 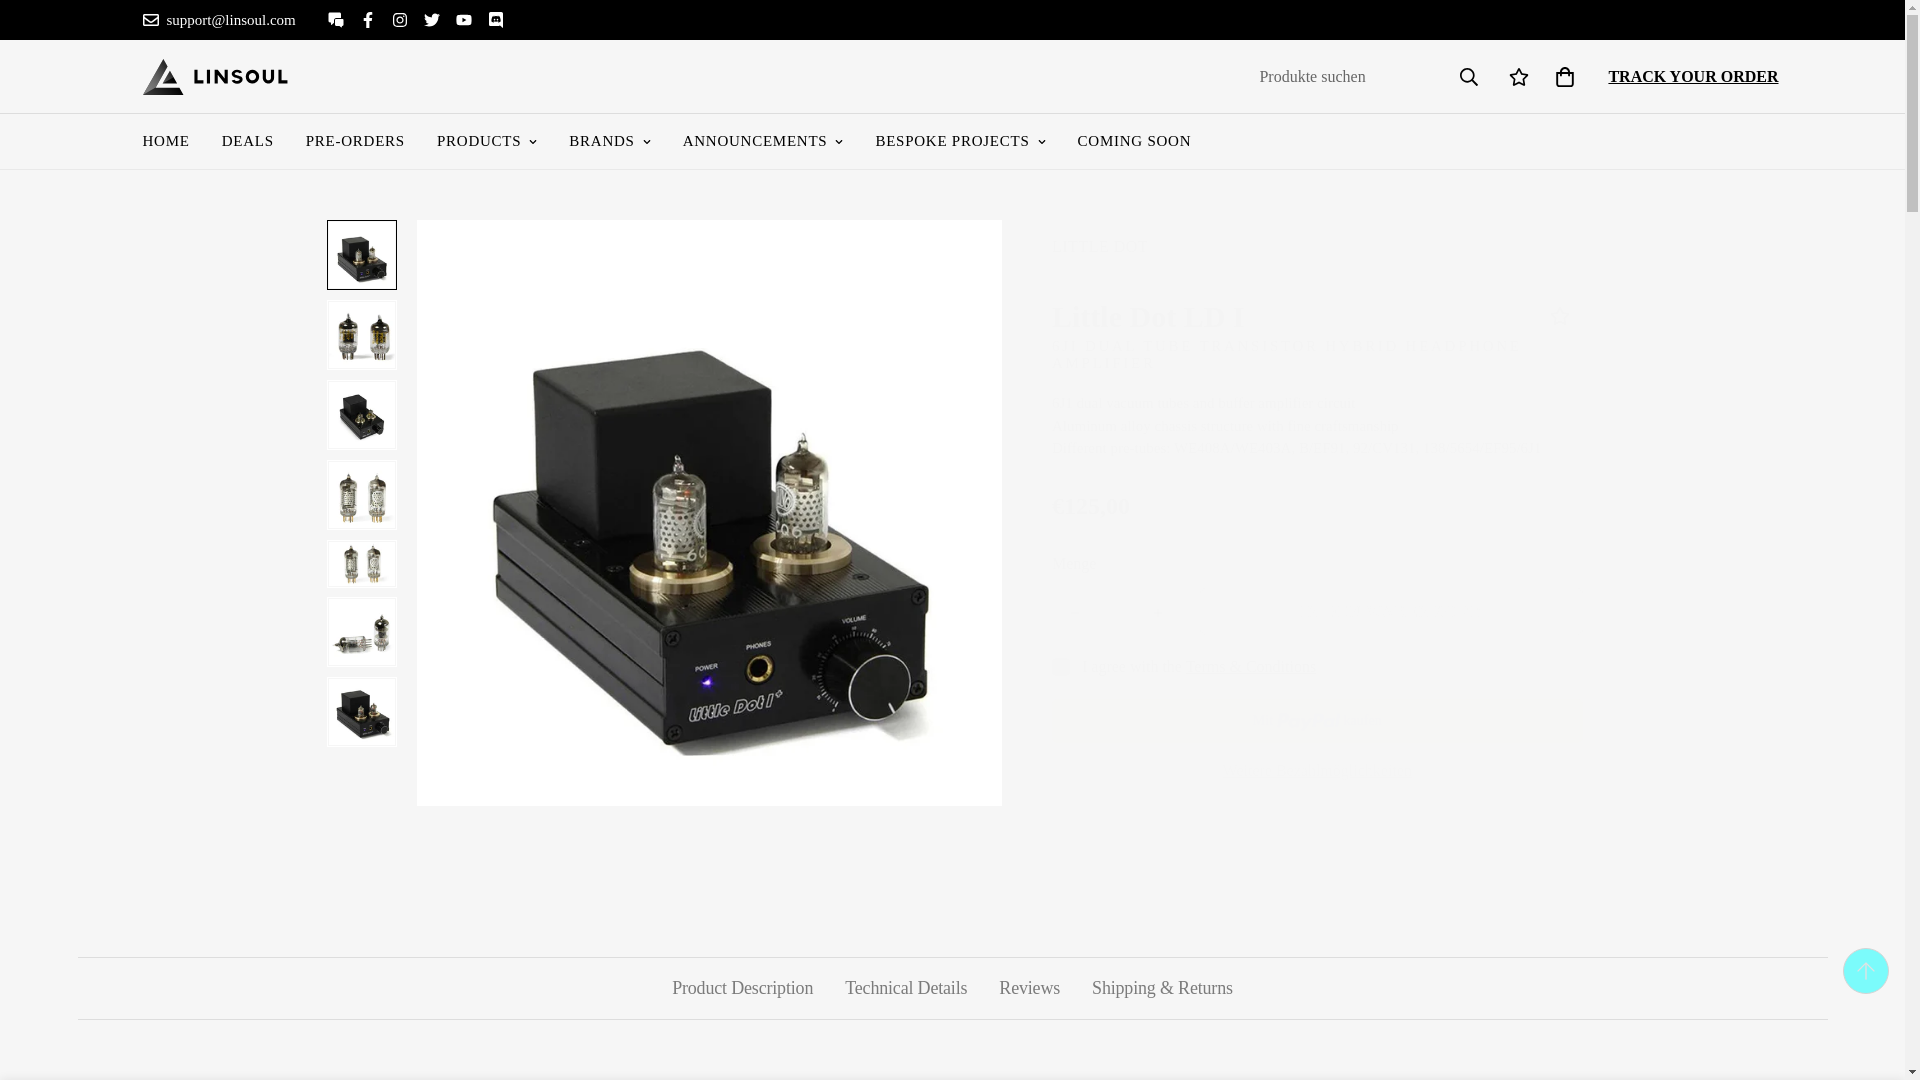 I want to click on Linsoul-DE, so click(x=214, y=76).